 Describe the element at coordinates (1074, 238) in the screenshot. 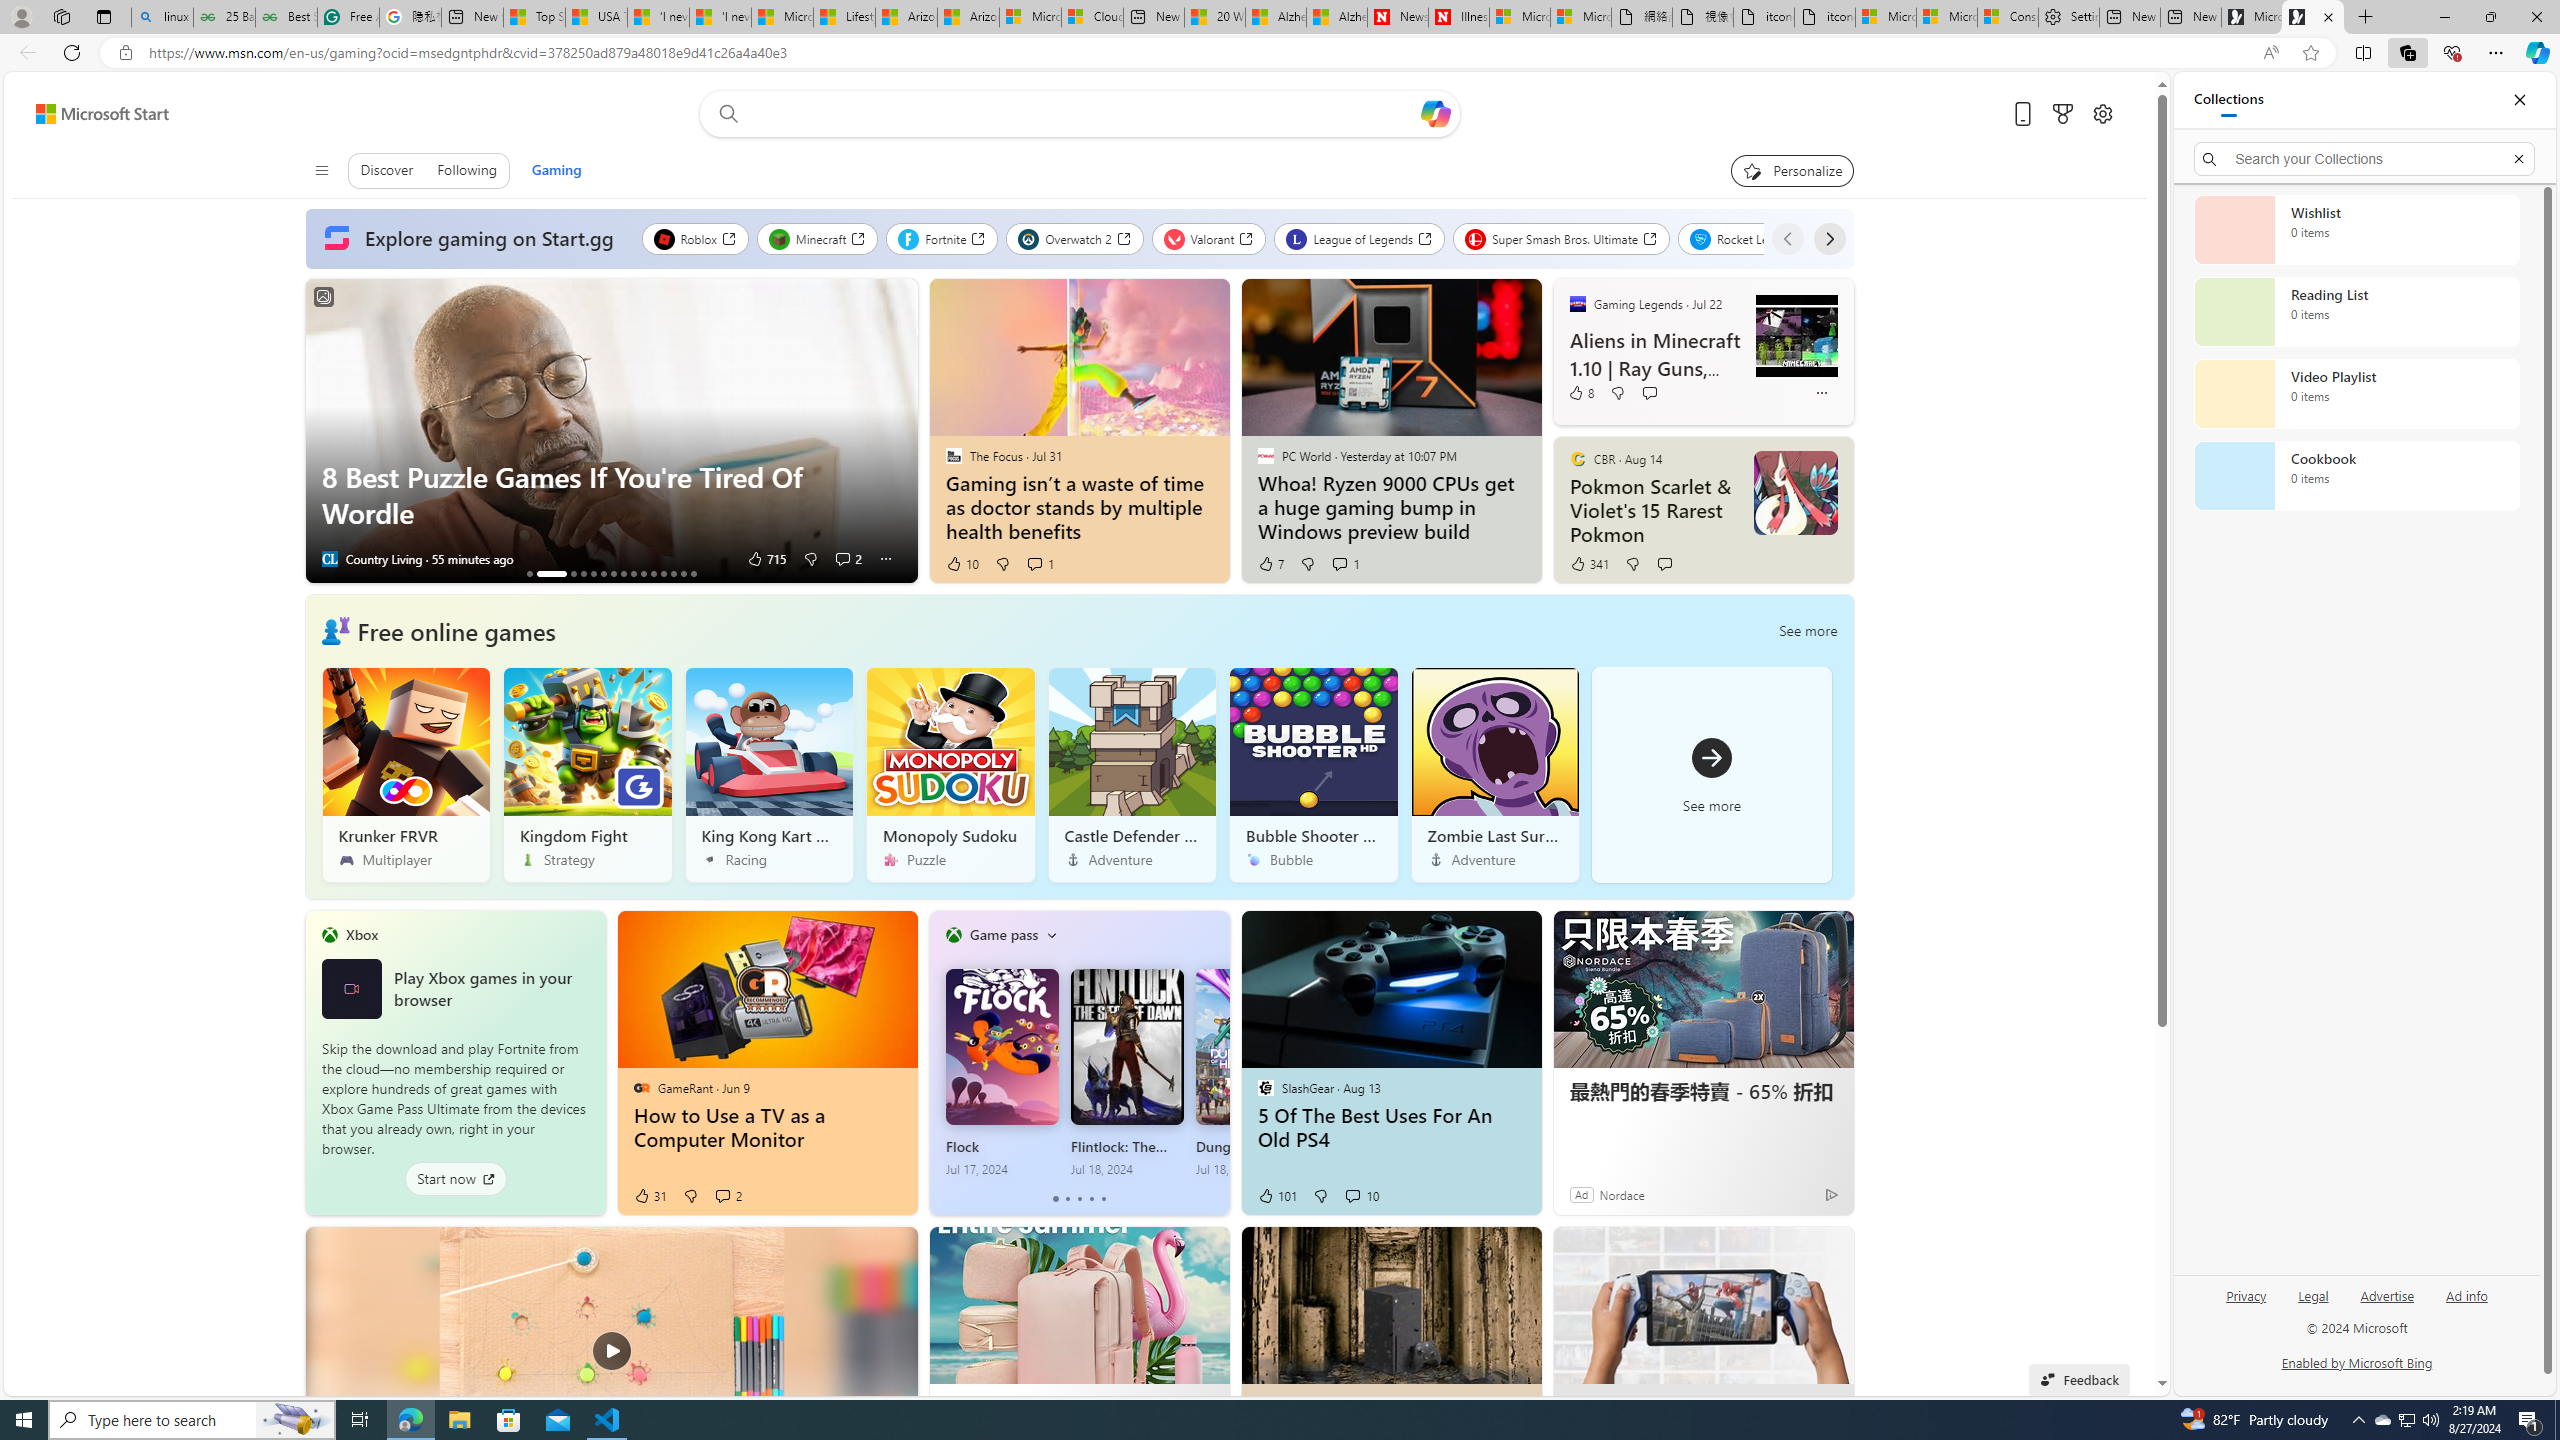

I see `Overwatch 2` at that location.